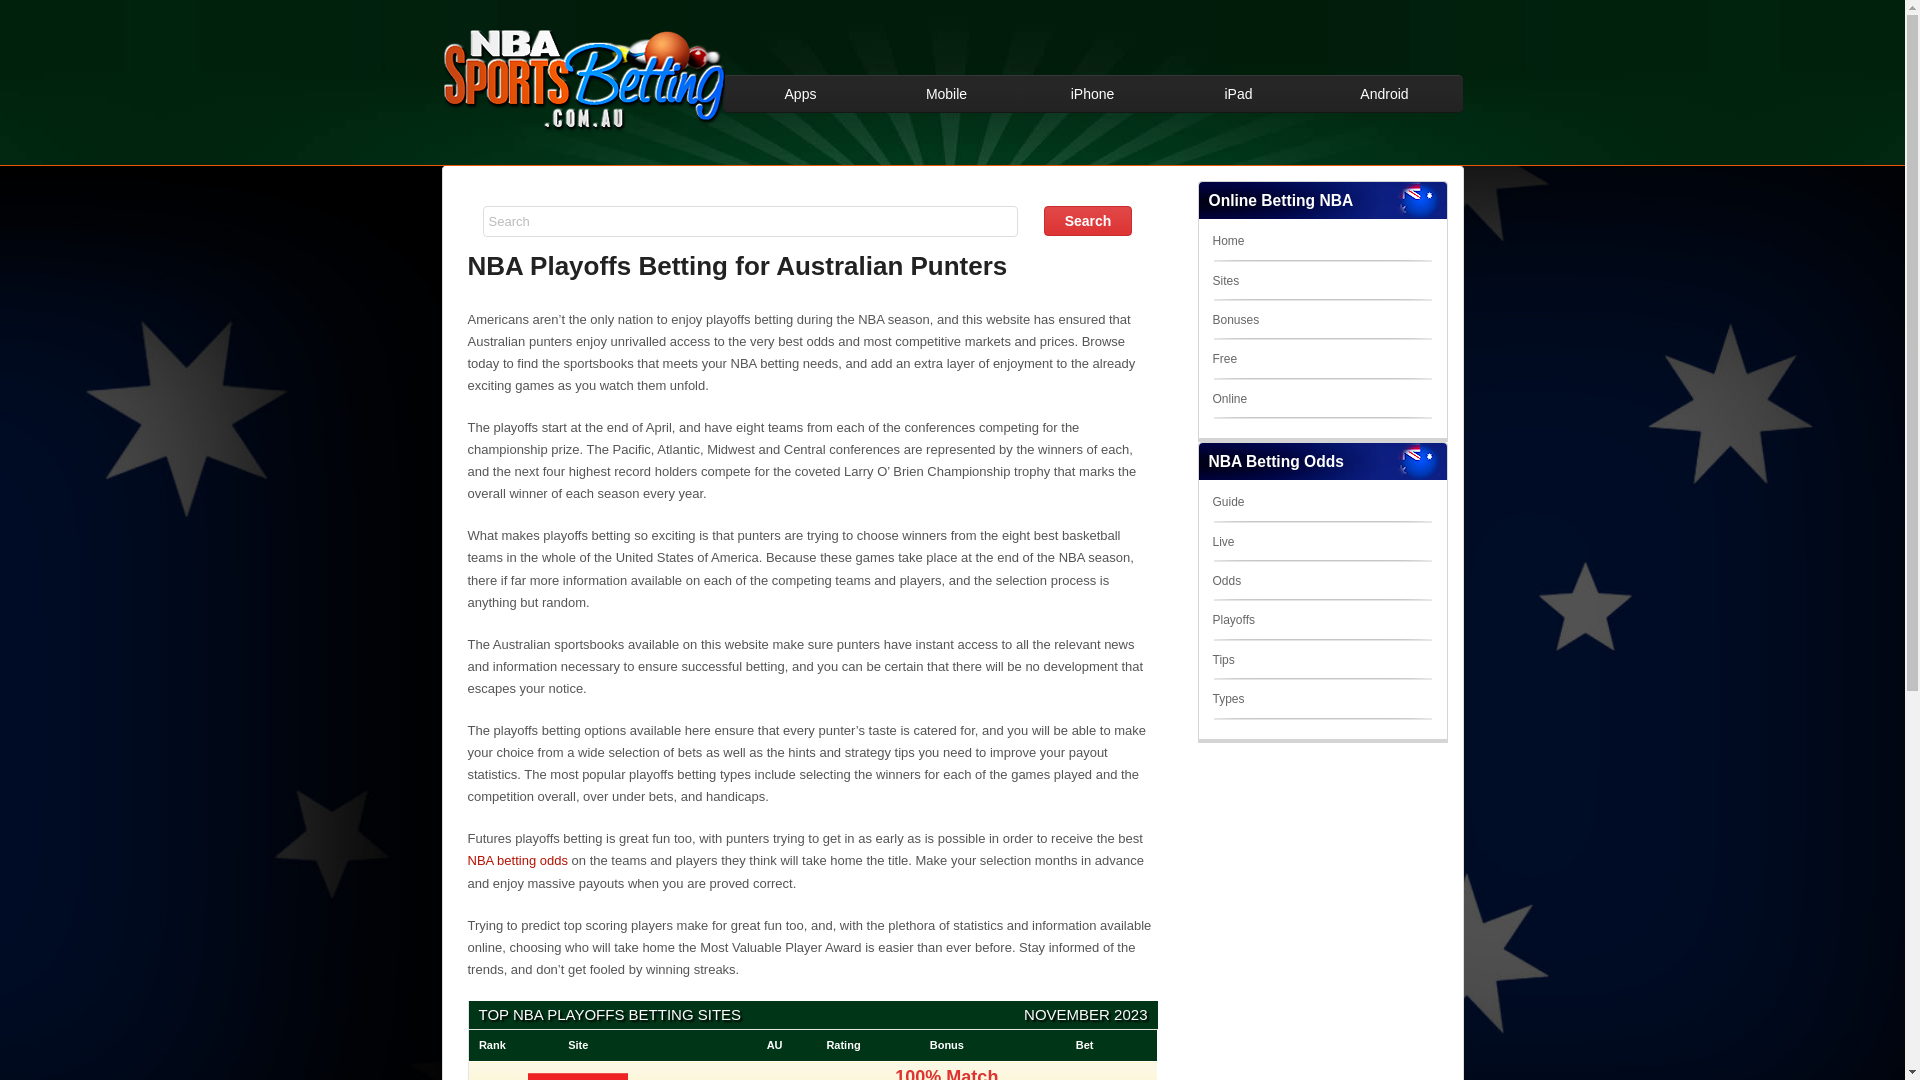 Image resolution: width=1920 pixels, height=1080 pixels. I want to click on Apps, so click(801, 94).